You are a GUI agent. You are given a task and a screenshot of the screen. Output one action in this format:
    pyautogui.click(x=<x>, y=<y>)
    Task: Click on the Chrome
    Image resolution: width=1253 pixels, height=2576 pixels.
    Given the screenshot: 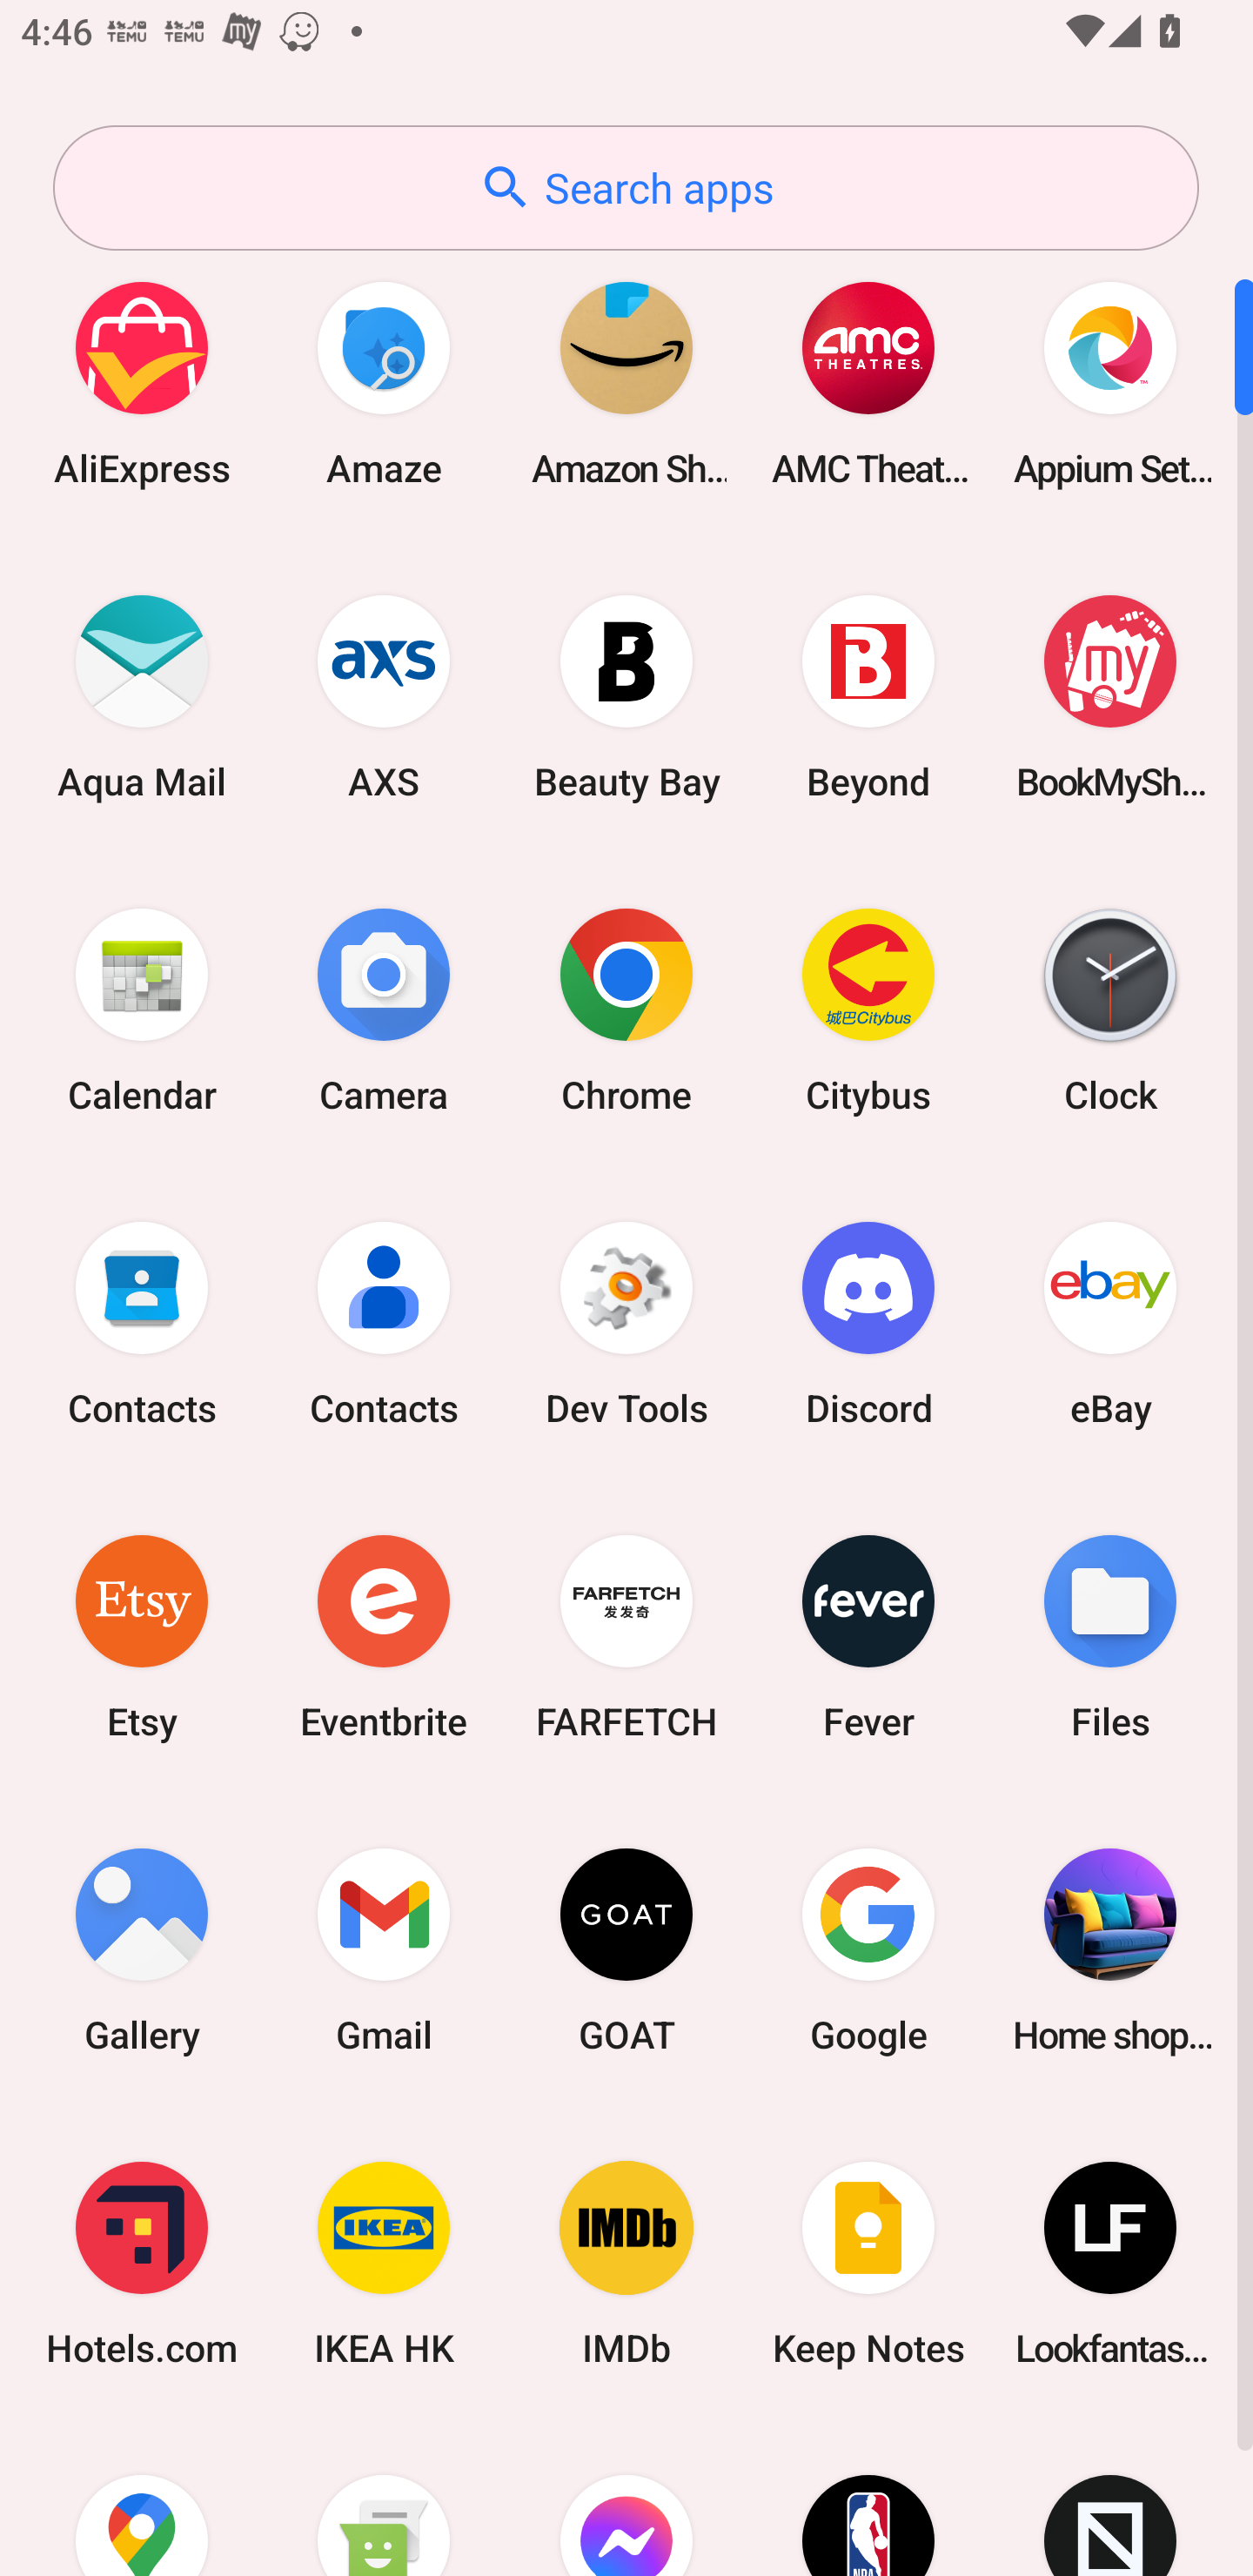 What is the action you would take?
    pyautogui.click(x=626, y=1010)
    